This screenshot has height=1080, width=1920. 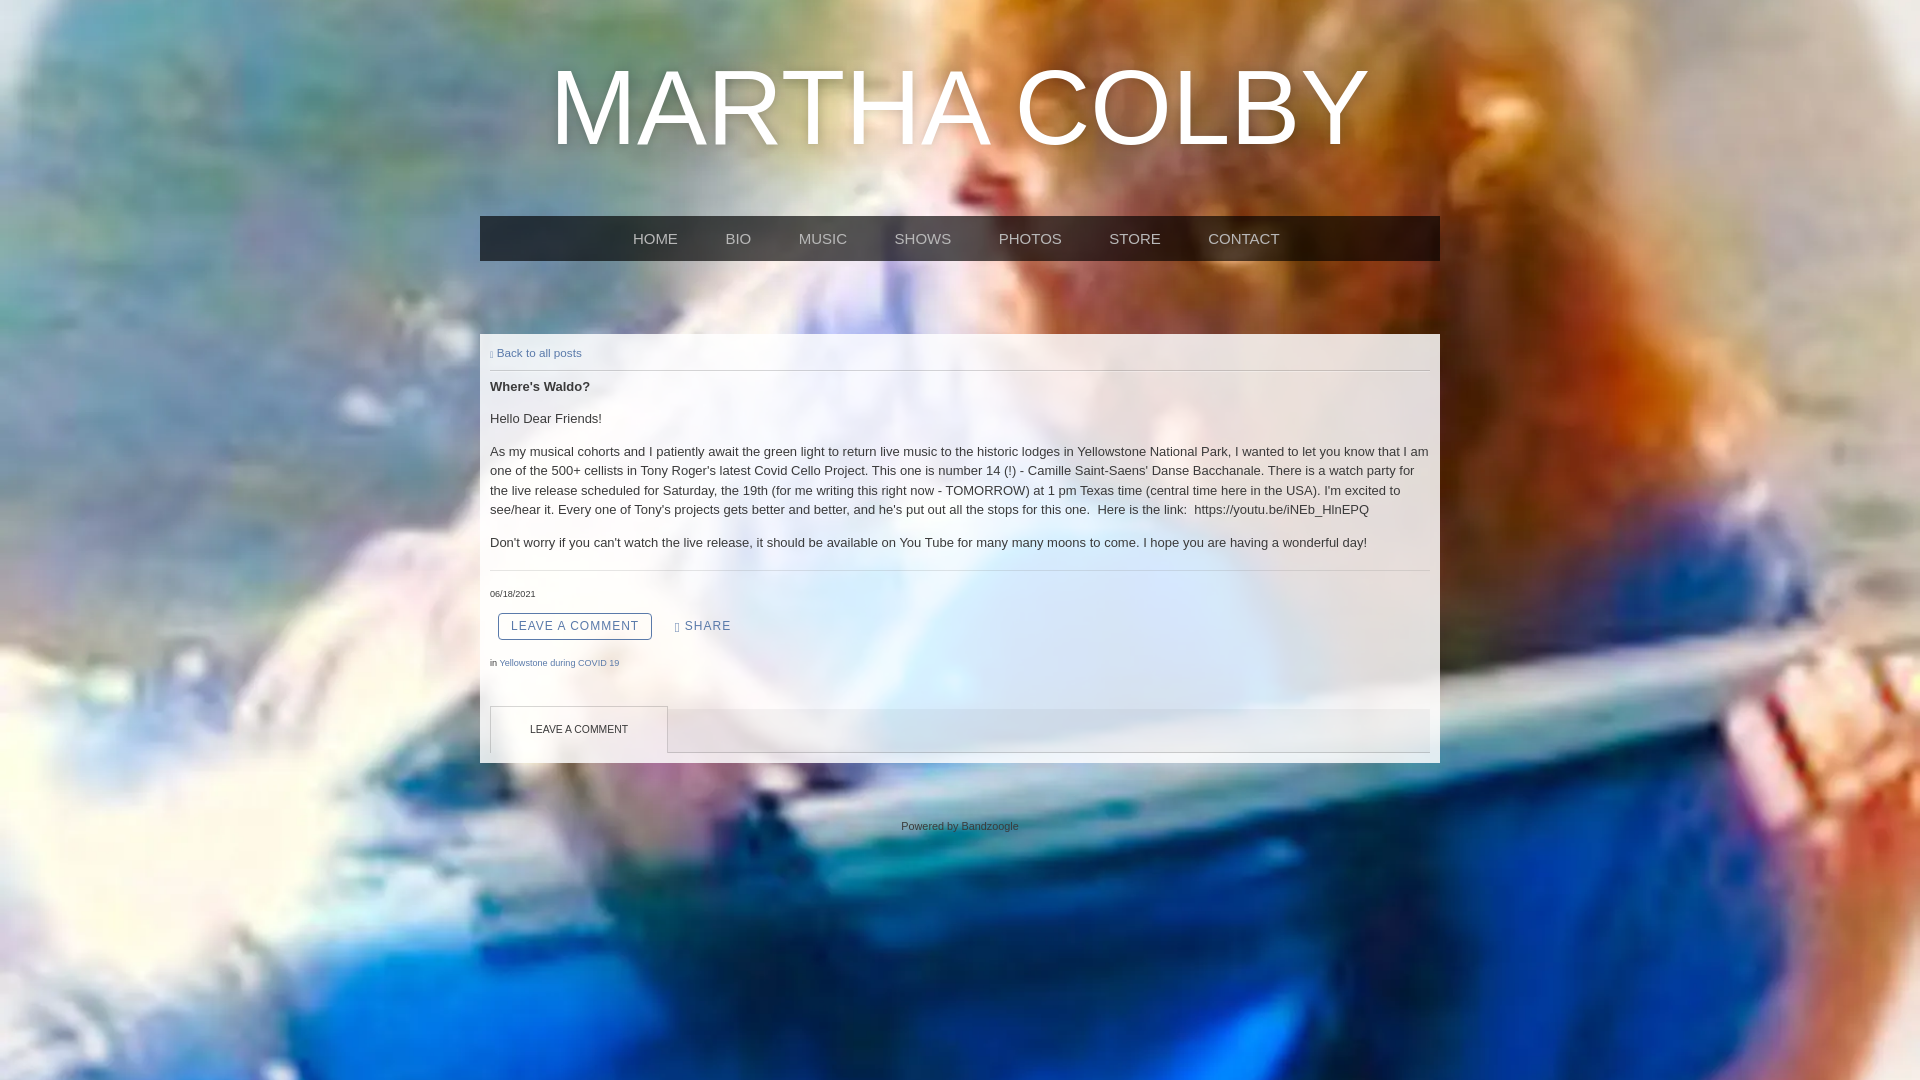 I want to click on Share Where's Waldo?, so click(x=703, y=626).